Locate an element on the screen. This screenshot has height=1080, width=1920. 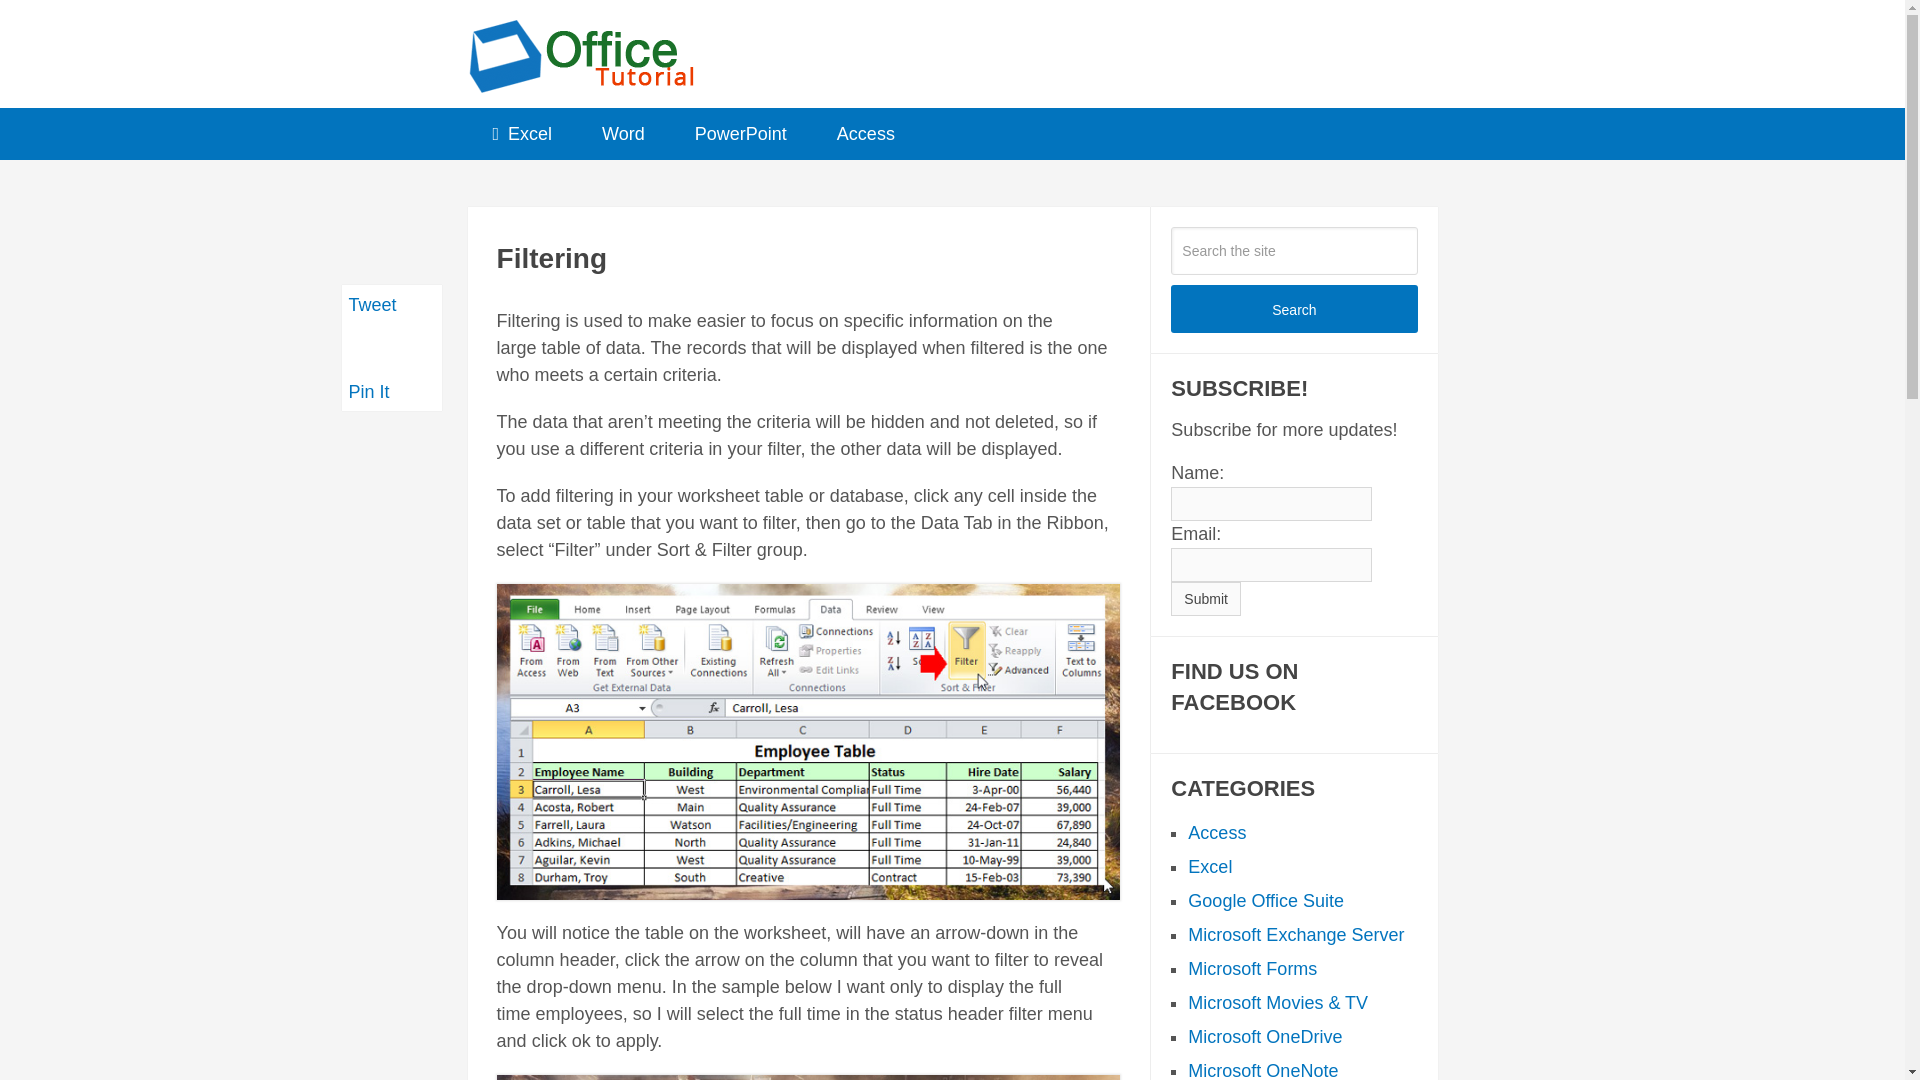
Microsoft Exchange Server is located at coordinates (1296, 934).